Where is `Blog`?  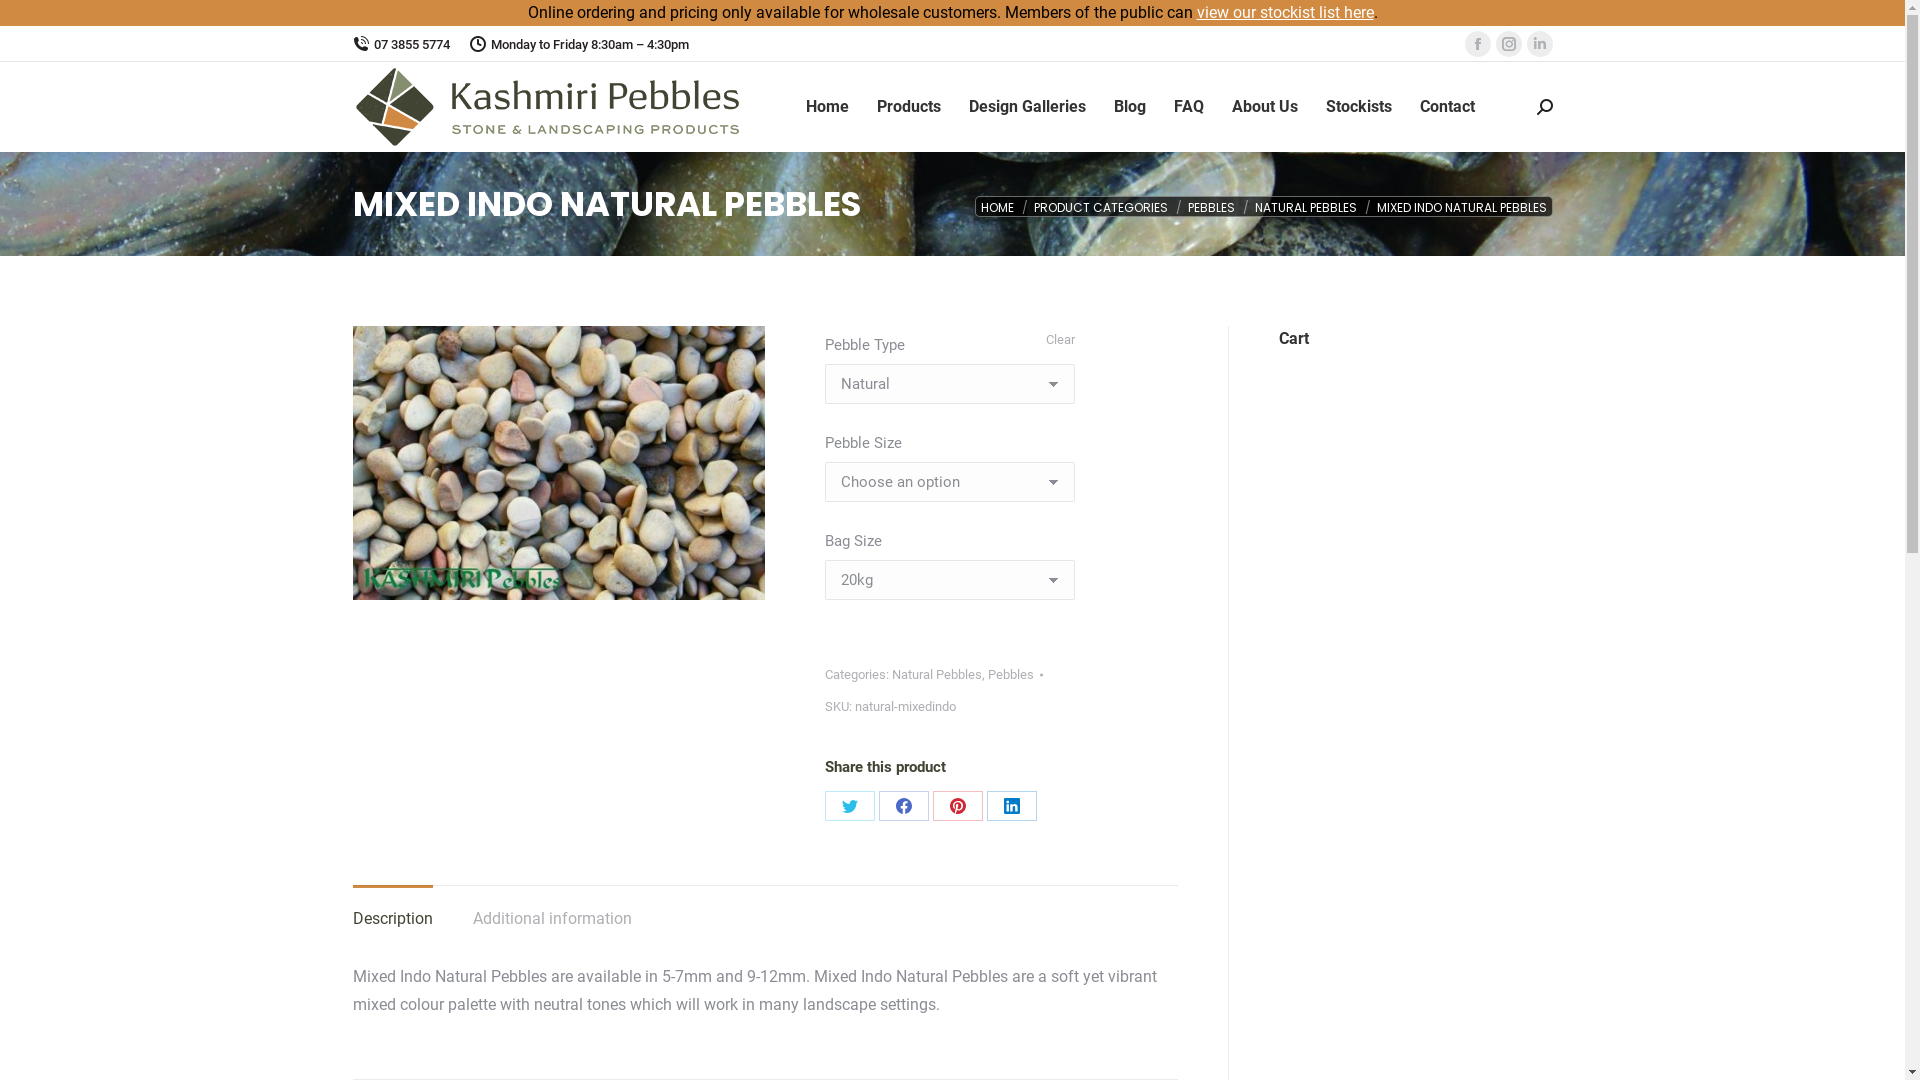 Blog is located at coordinates (1130, 107).